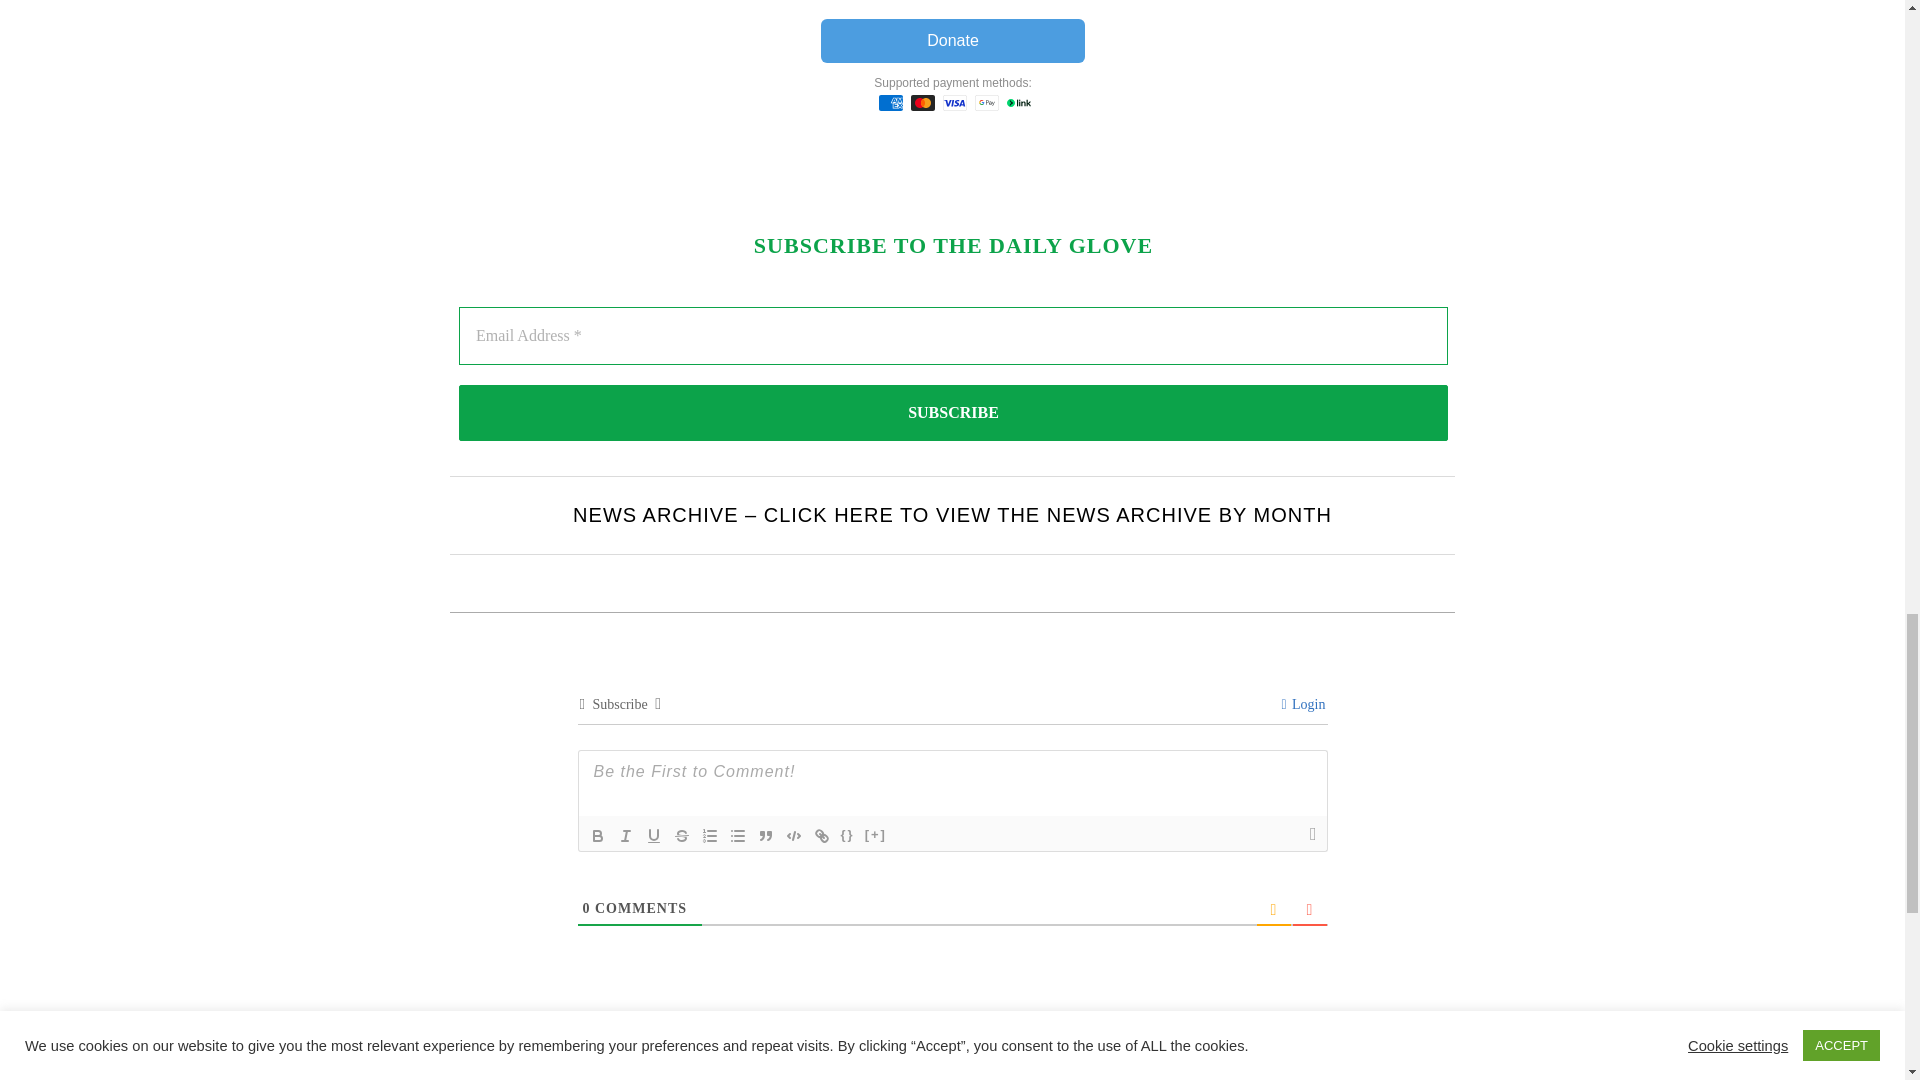 The width and height of the screenshot is (1920, 1080). Describe the element at coordinates (766, 836) in the screenshot. I see `Blockquote` at that location.